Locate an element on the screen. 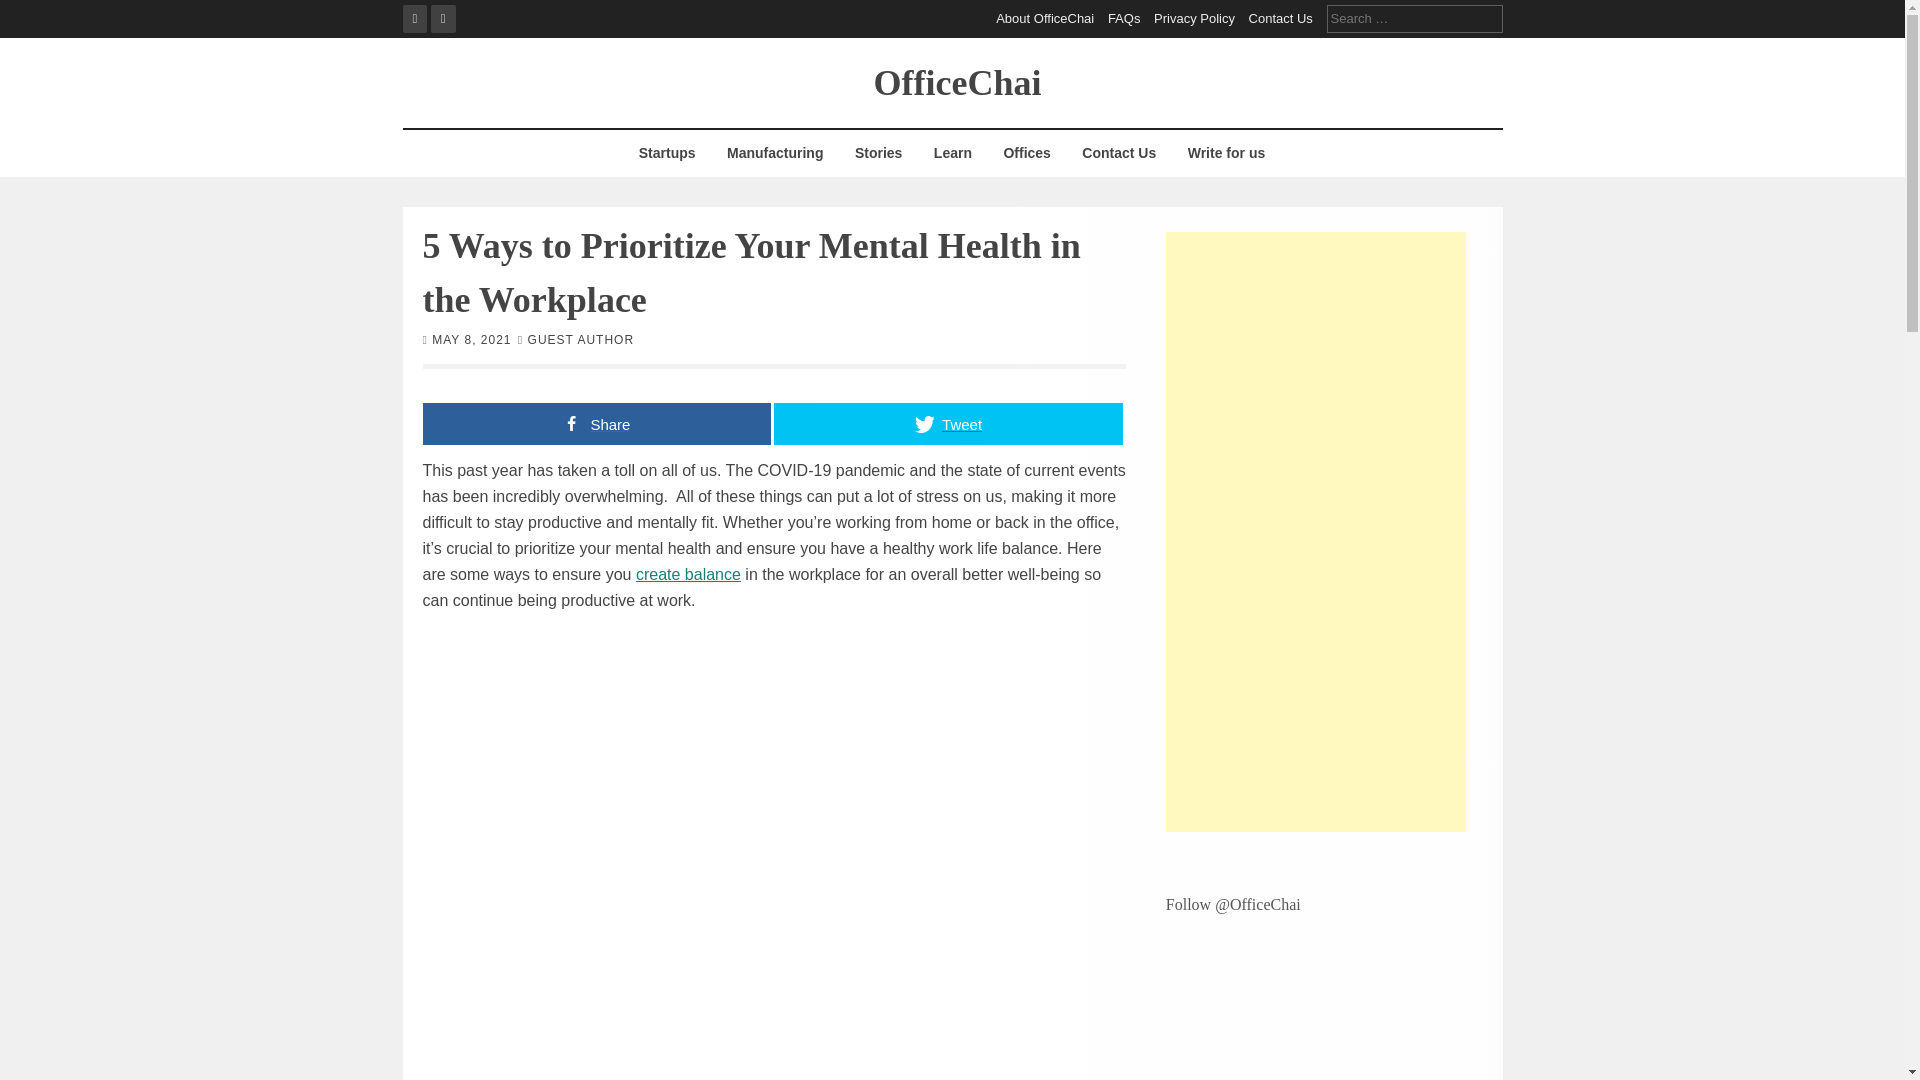 This screenshot has height=1080, width=1920. Startups is located at coordinates (666, 153).